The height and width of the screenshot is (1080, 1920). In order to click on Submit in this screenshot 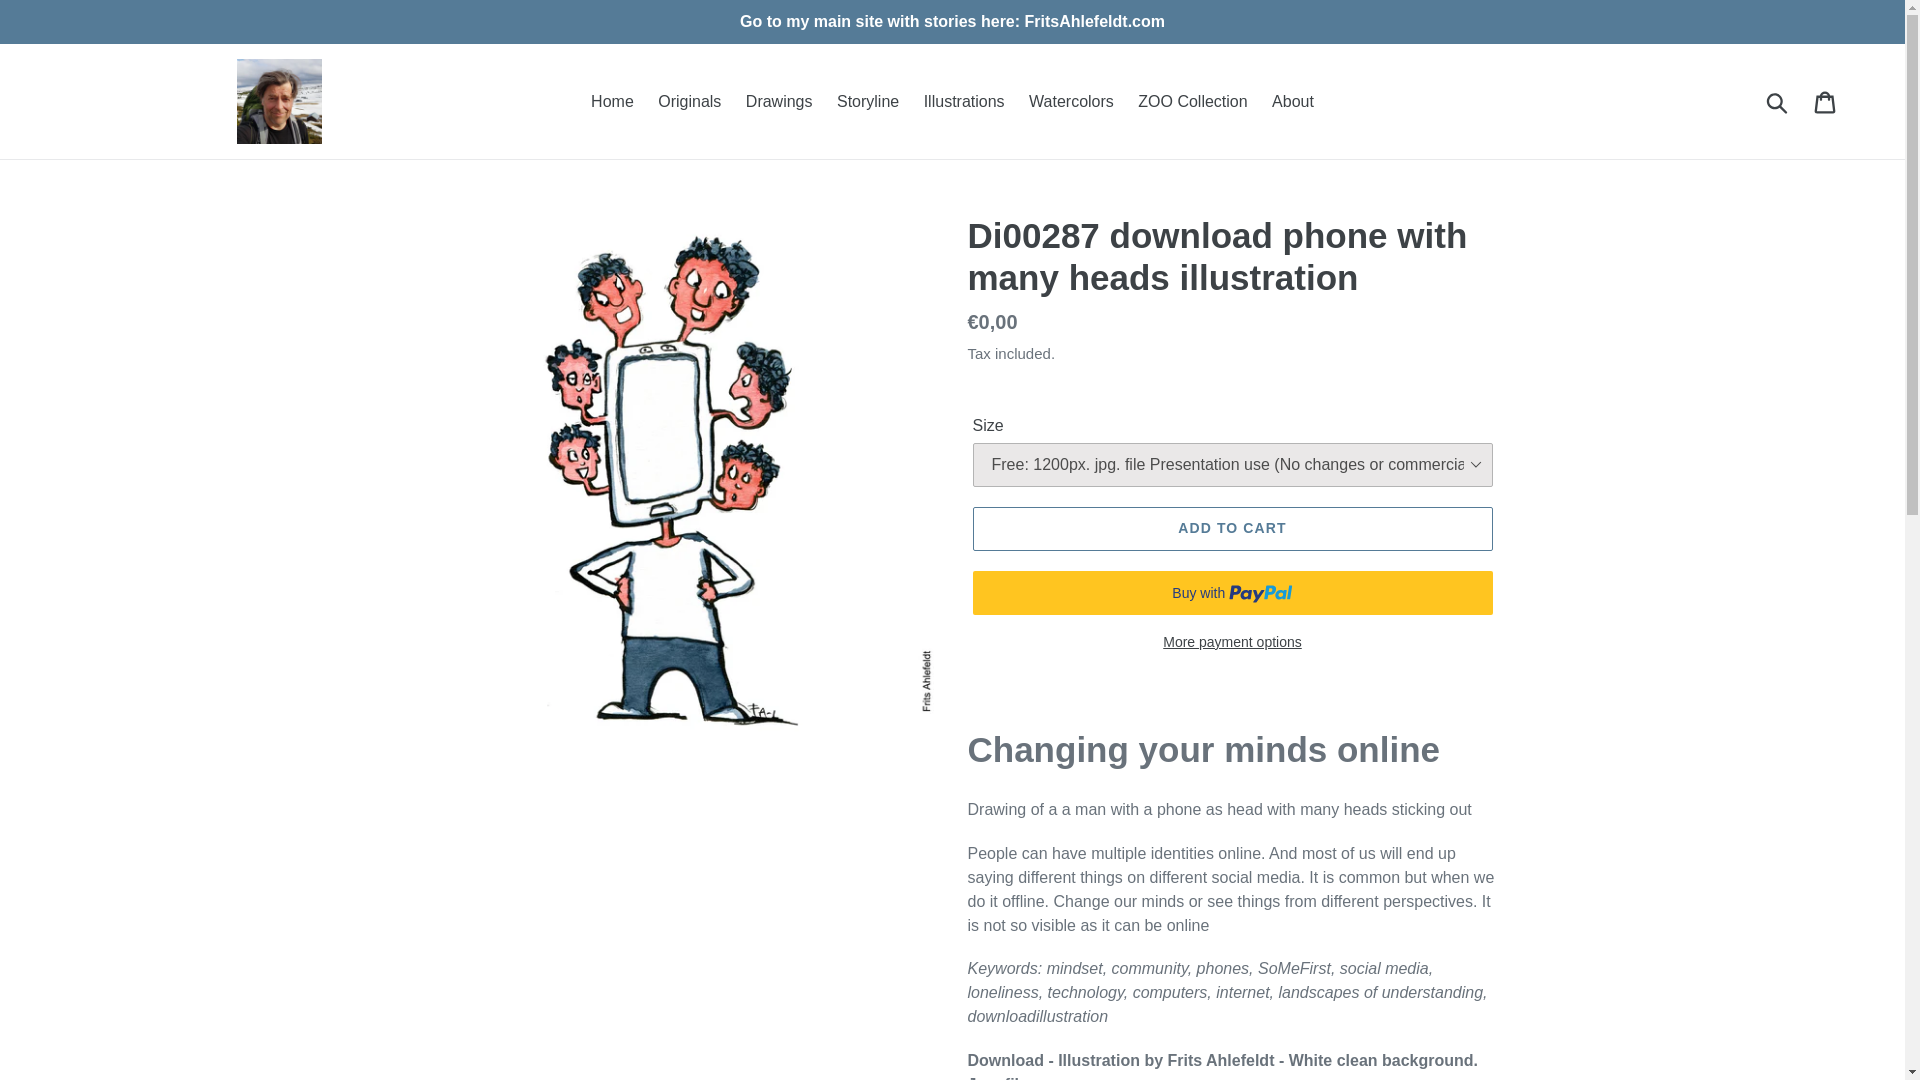, I will do `click(1778, 100)`.